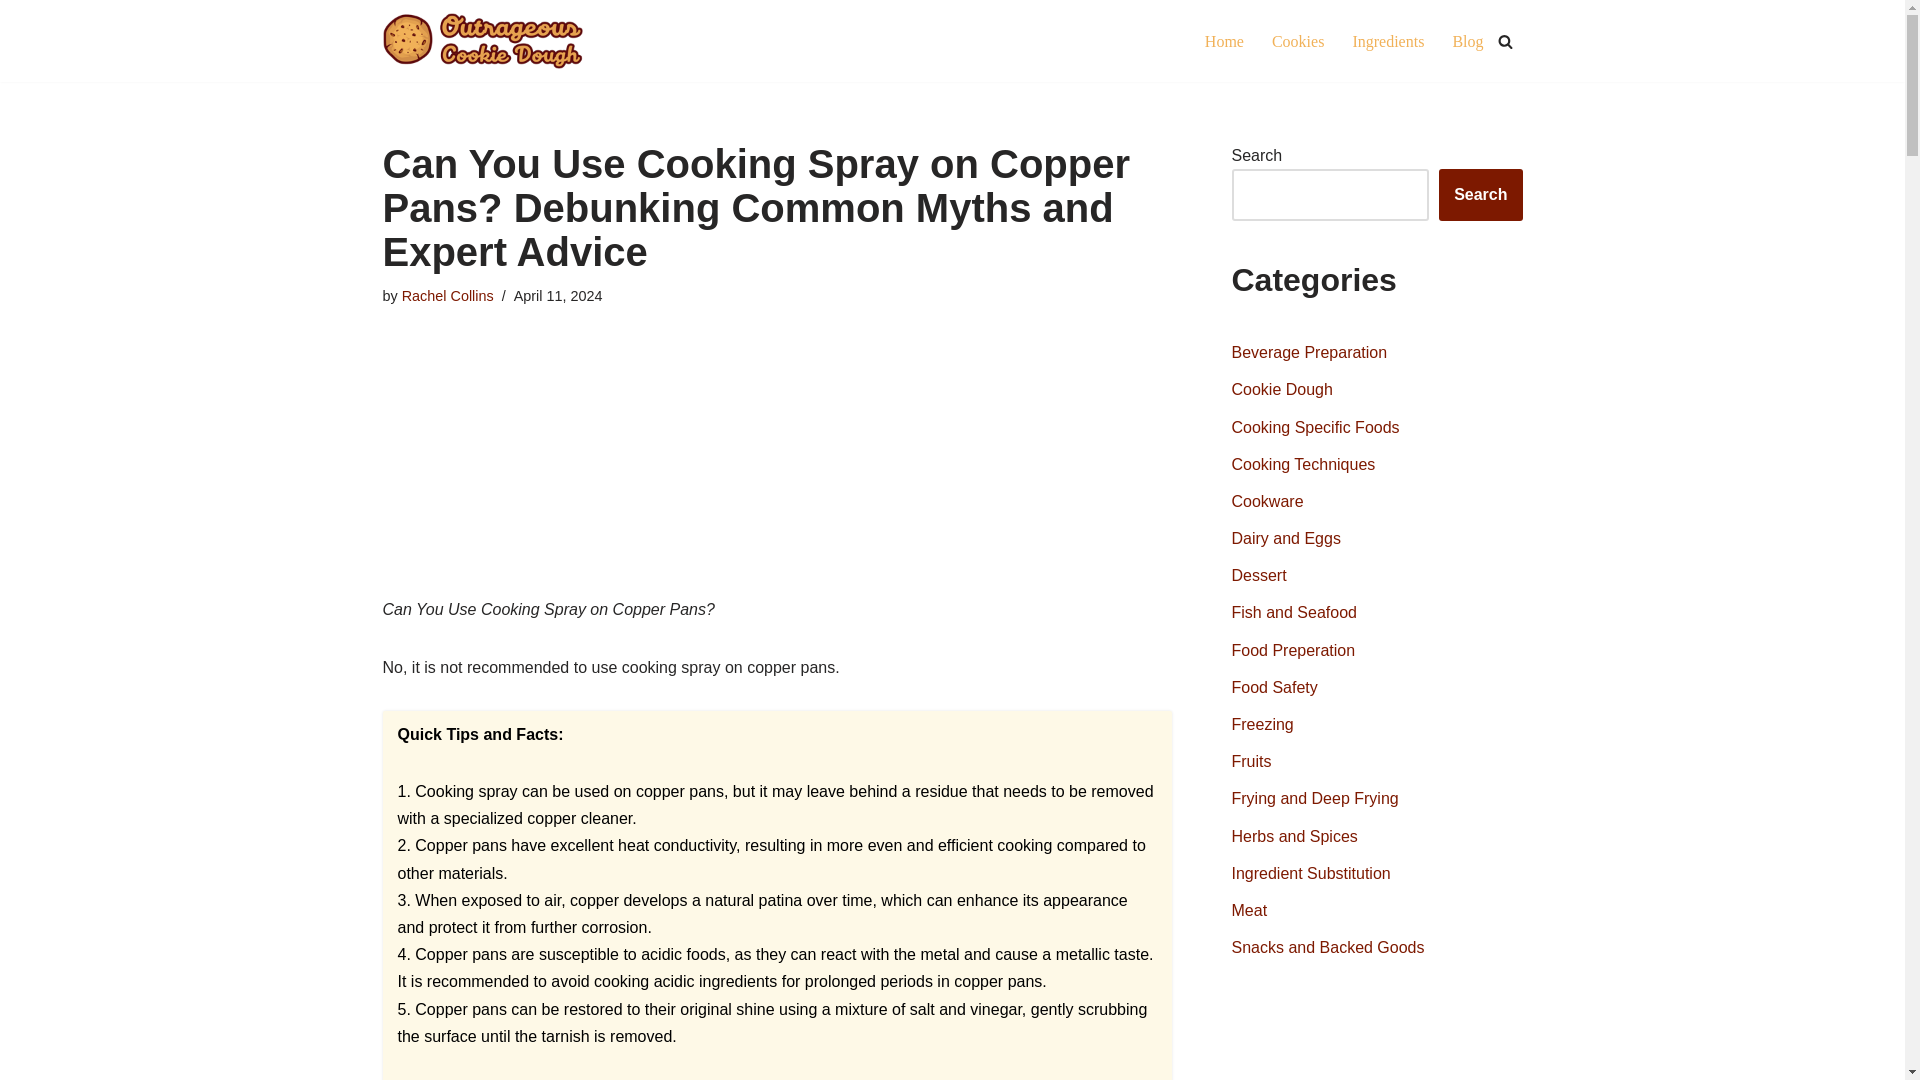 Image resolution: width=1920 pixels, height=1080 pixels. I want to click on Cooking Specific Foods, so click(1316, 428).